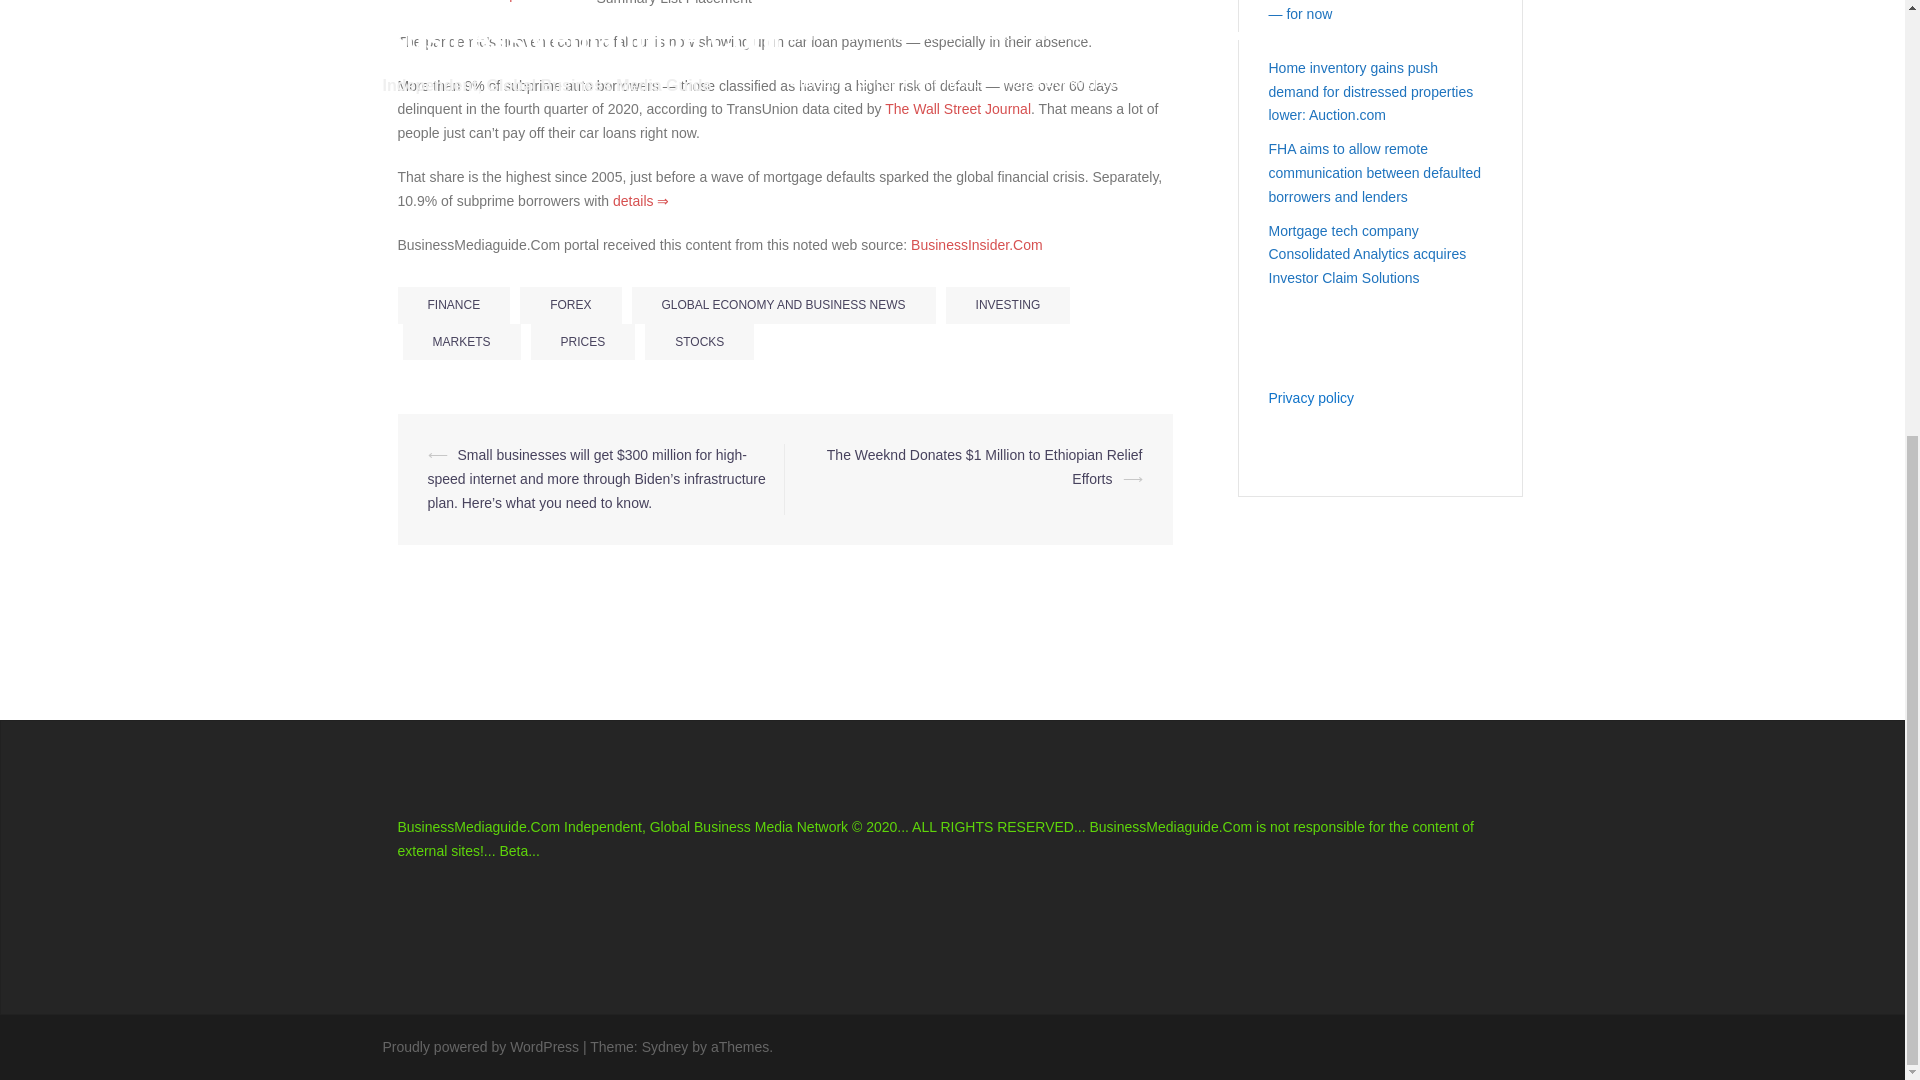  What do you see at coordinates (784, 304) in the screenshot?
I see `GLOBAL ECONOMY AND BUSINESS NEWS` at bounding box center [784, 304].